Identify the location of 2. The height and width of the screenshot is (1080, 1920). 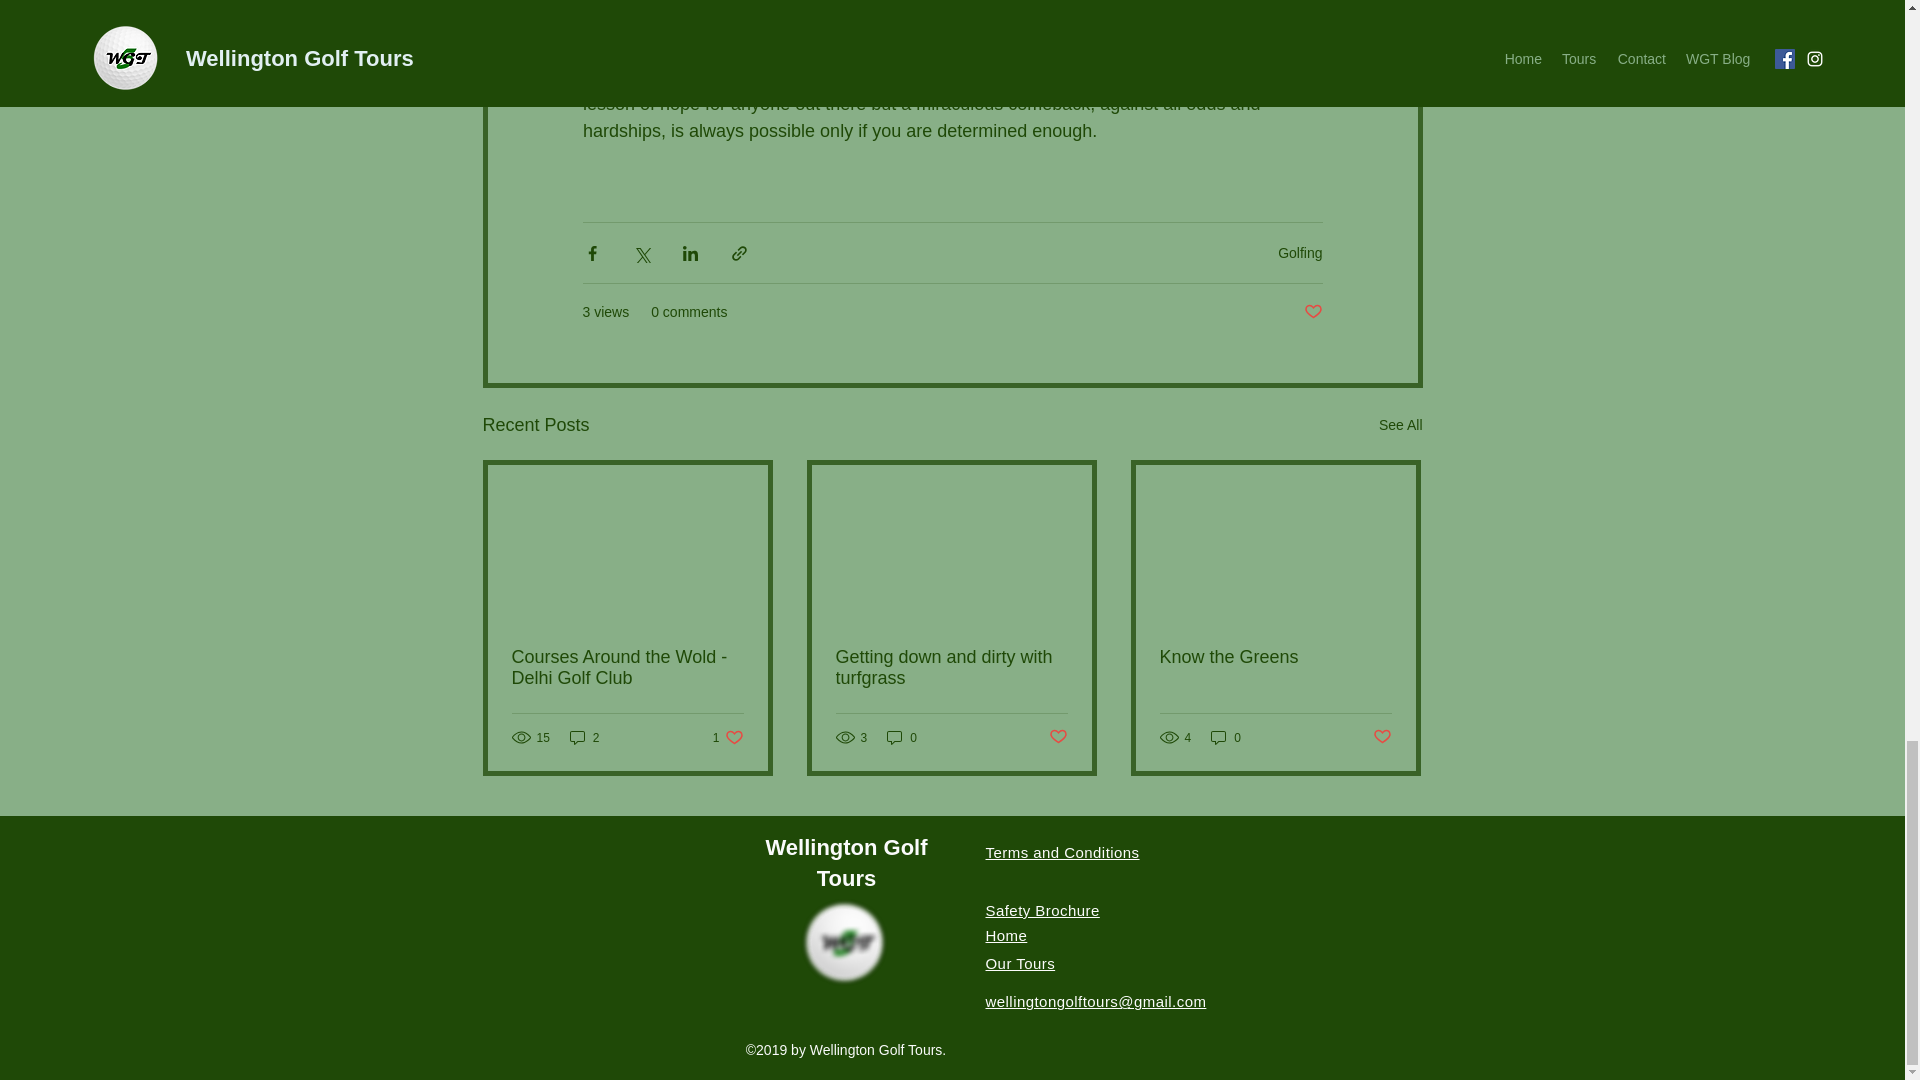
(1006, 934).